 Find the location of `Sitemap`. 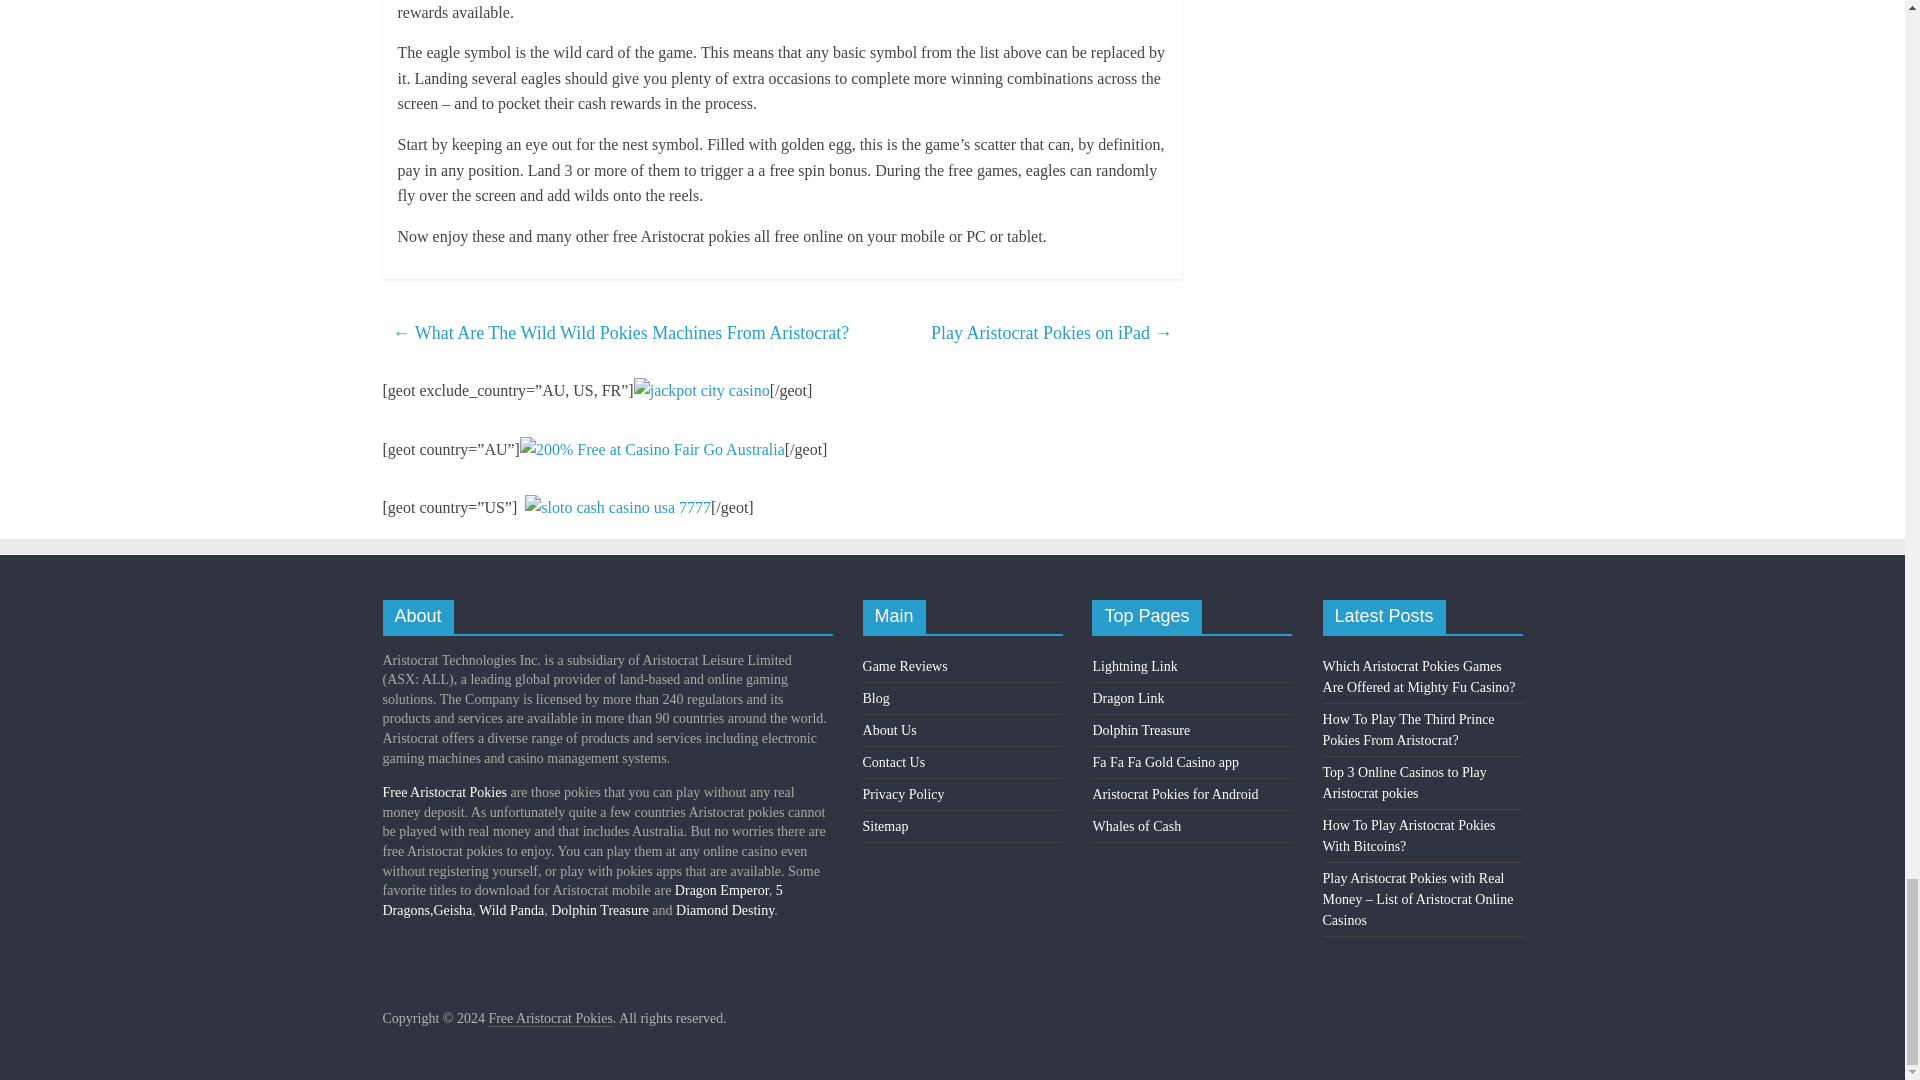

Sitemap is located at coordinates (885, 826).